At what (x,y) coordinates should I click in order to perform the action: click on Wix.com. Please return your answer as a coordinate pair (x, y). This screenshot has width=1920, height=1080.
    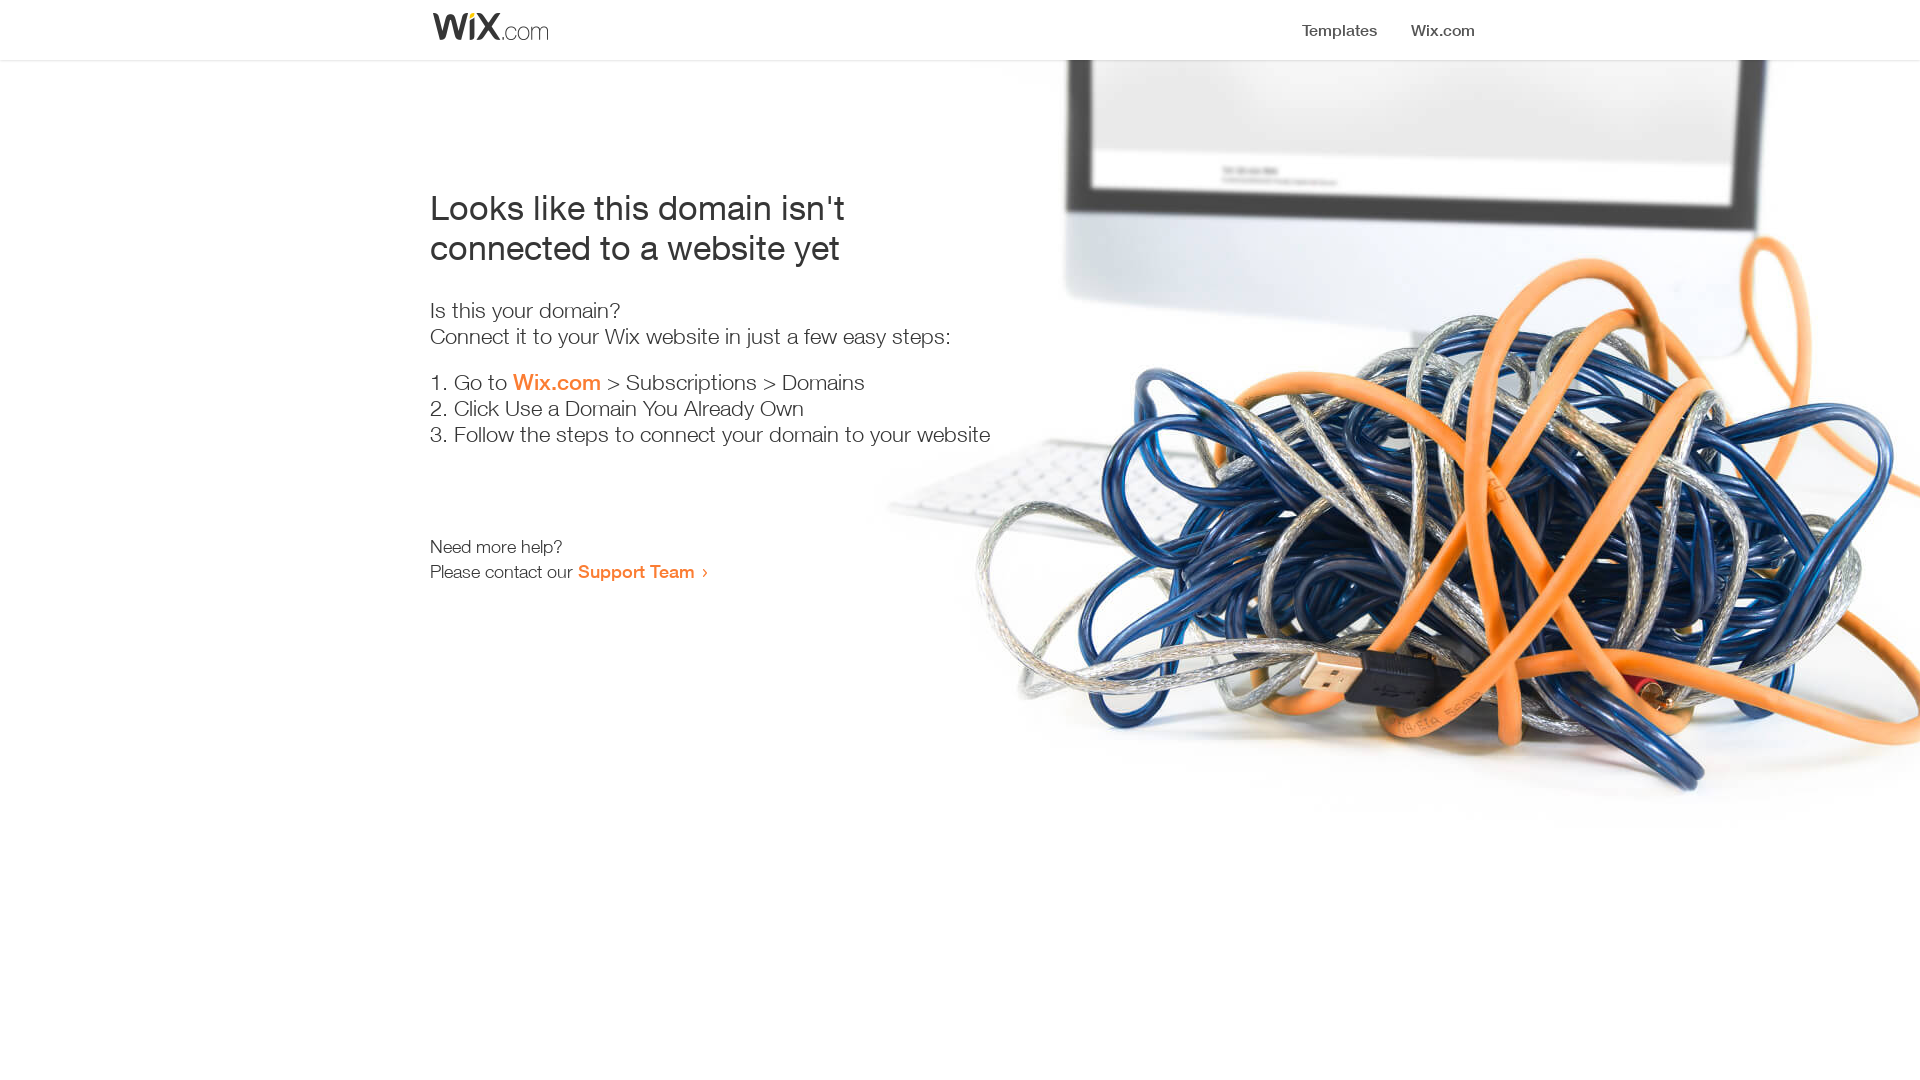
    Looking at the image, I should click on (557, 382).